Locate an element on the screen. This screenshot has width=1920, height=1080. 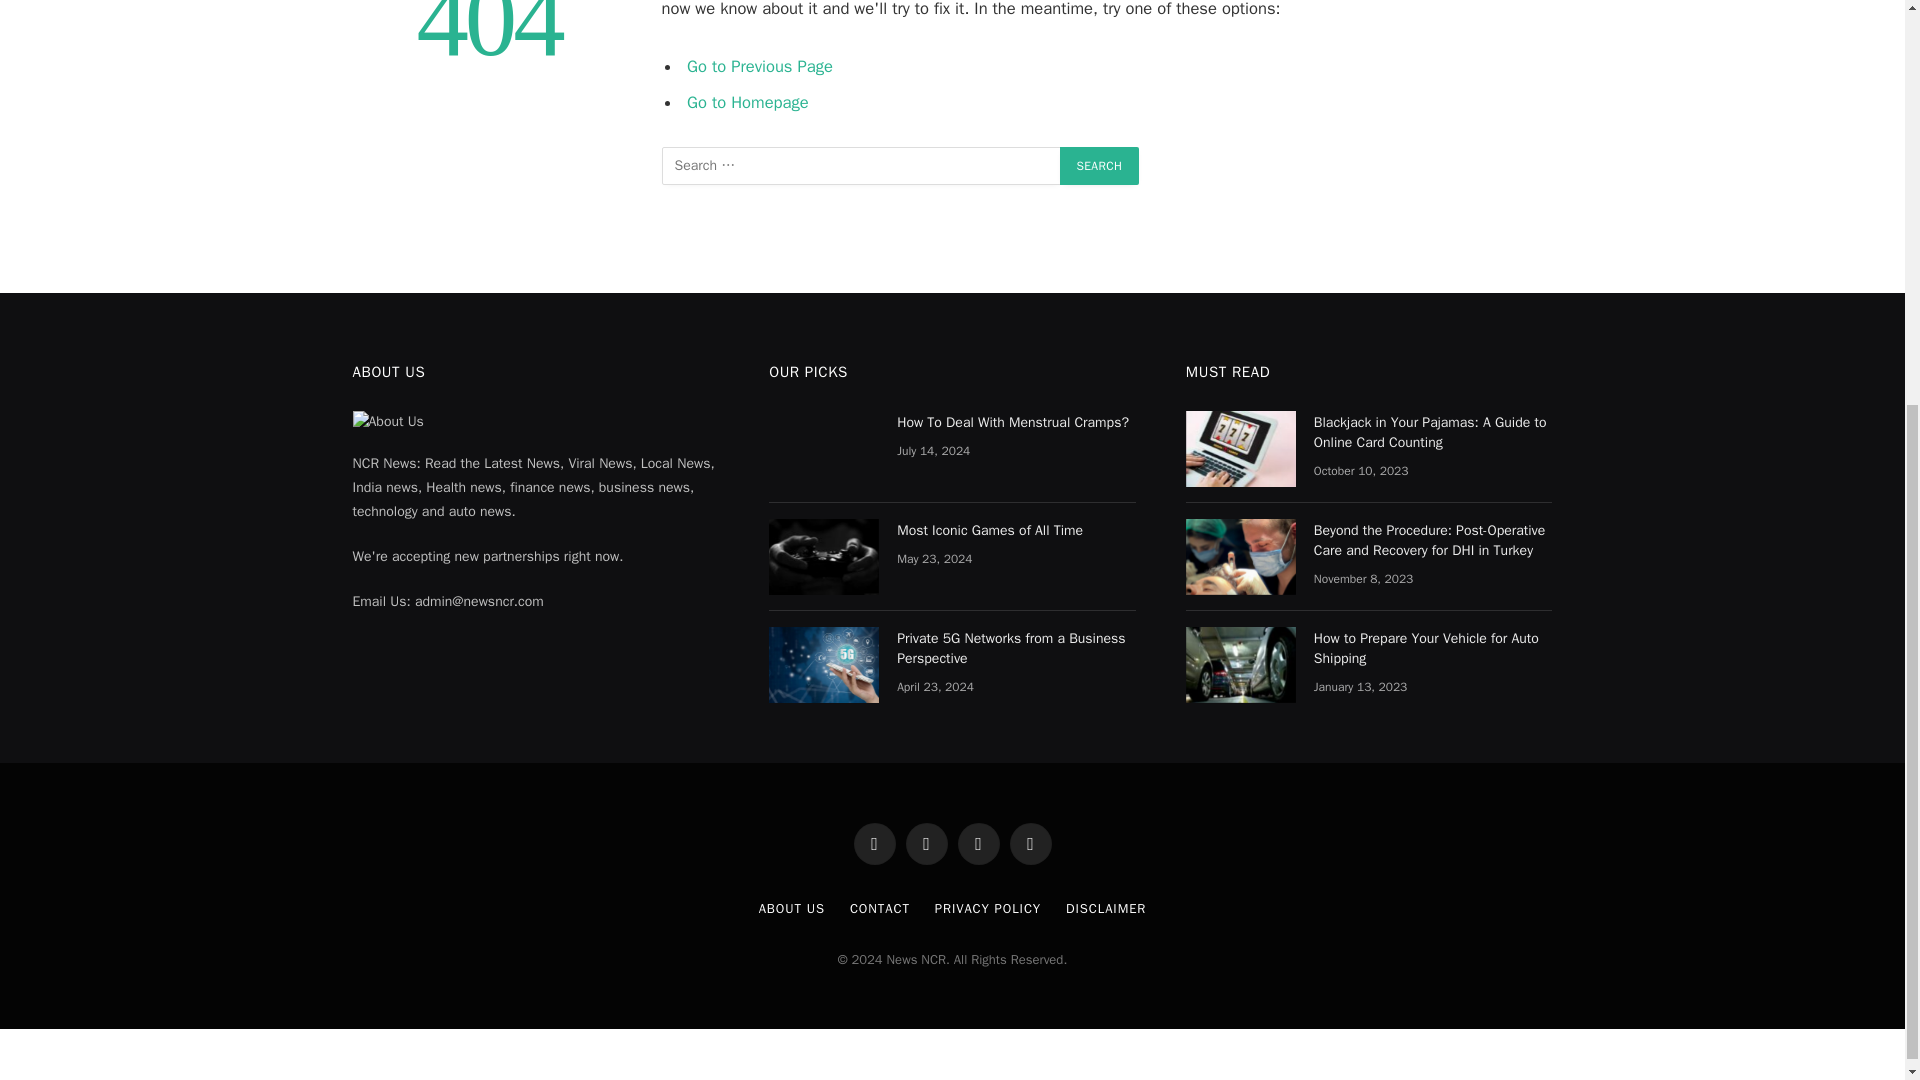
Most Iconic Games of All Time is located at coordinates (824, 557).